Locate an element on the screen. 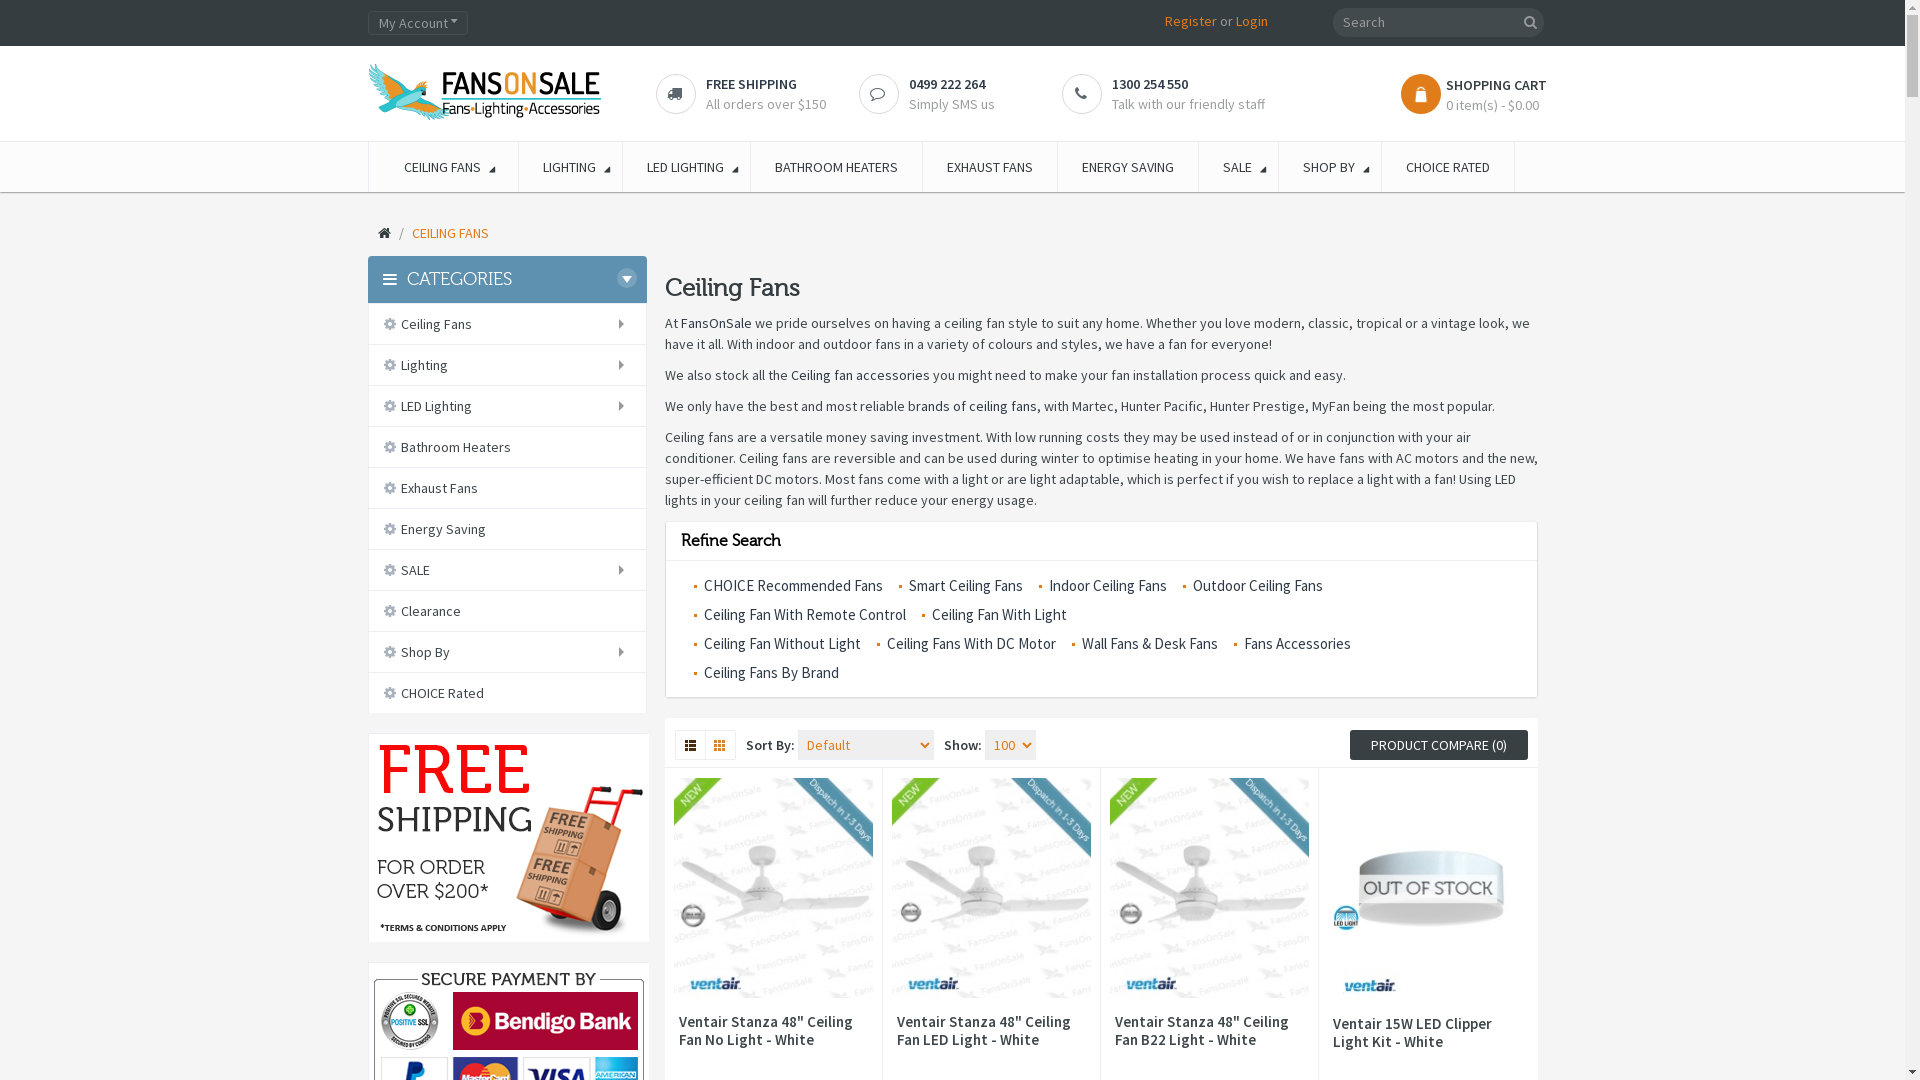  FREE SHIPPING is located at coordinates (752, 84).